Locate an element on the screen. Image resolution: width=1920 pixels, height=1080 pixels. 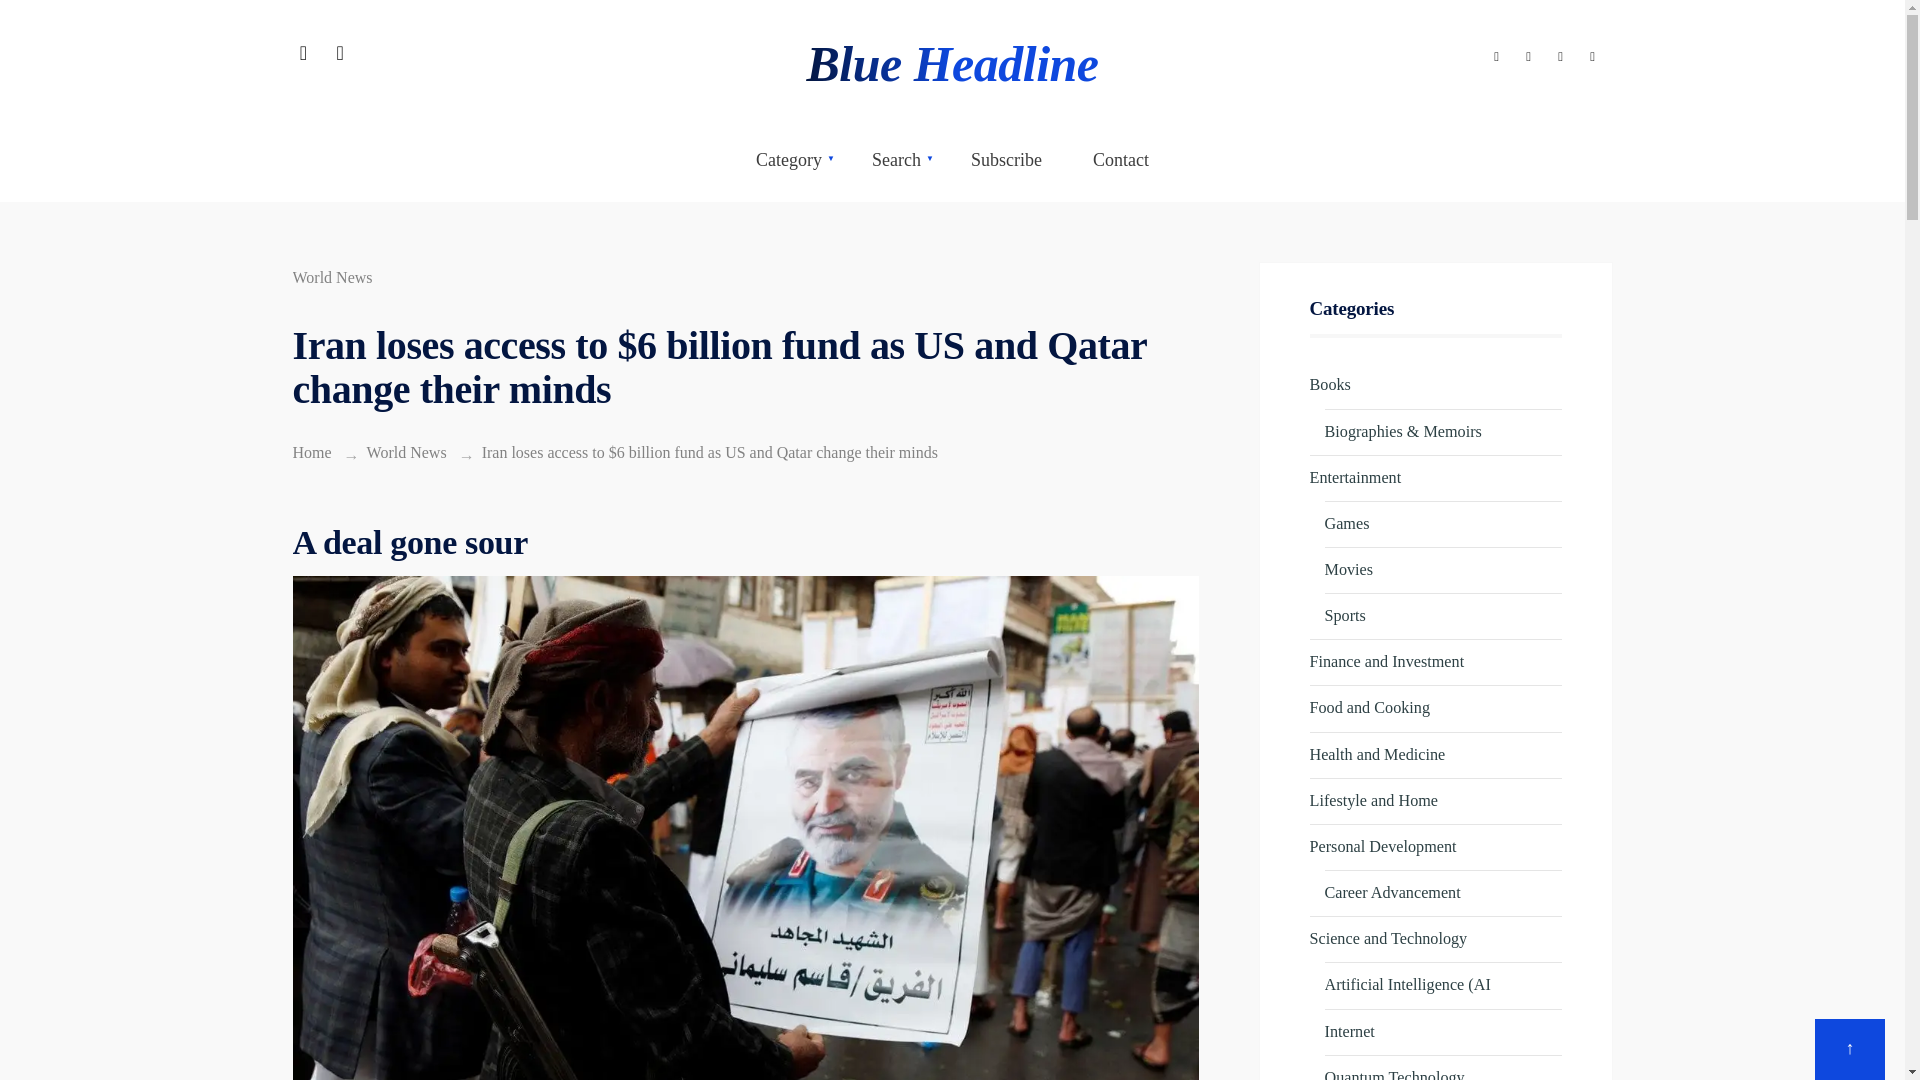
Twitter is located at coordinates (1528, 58).